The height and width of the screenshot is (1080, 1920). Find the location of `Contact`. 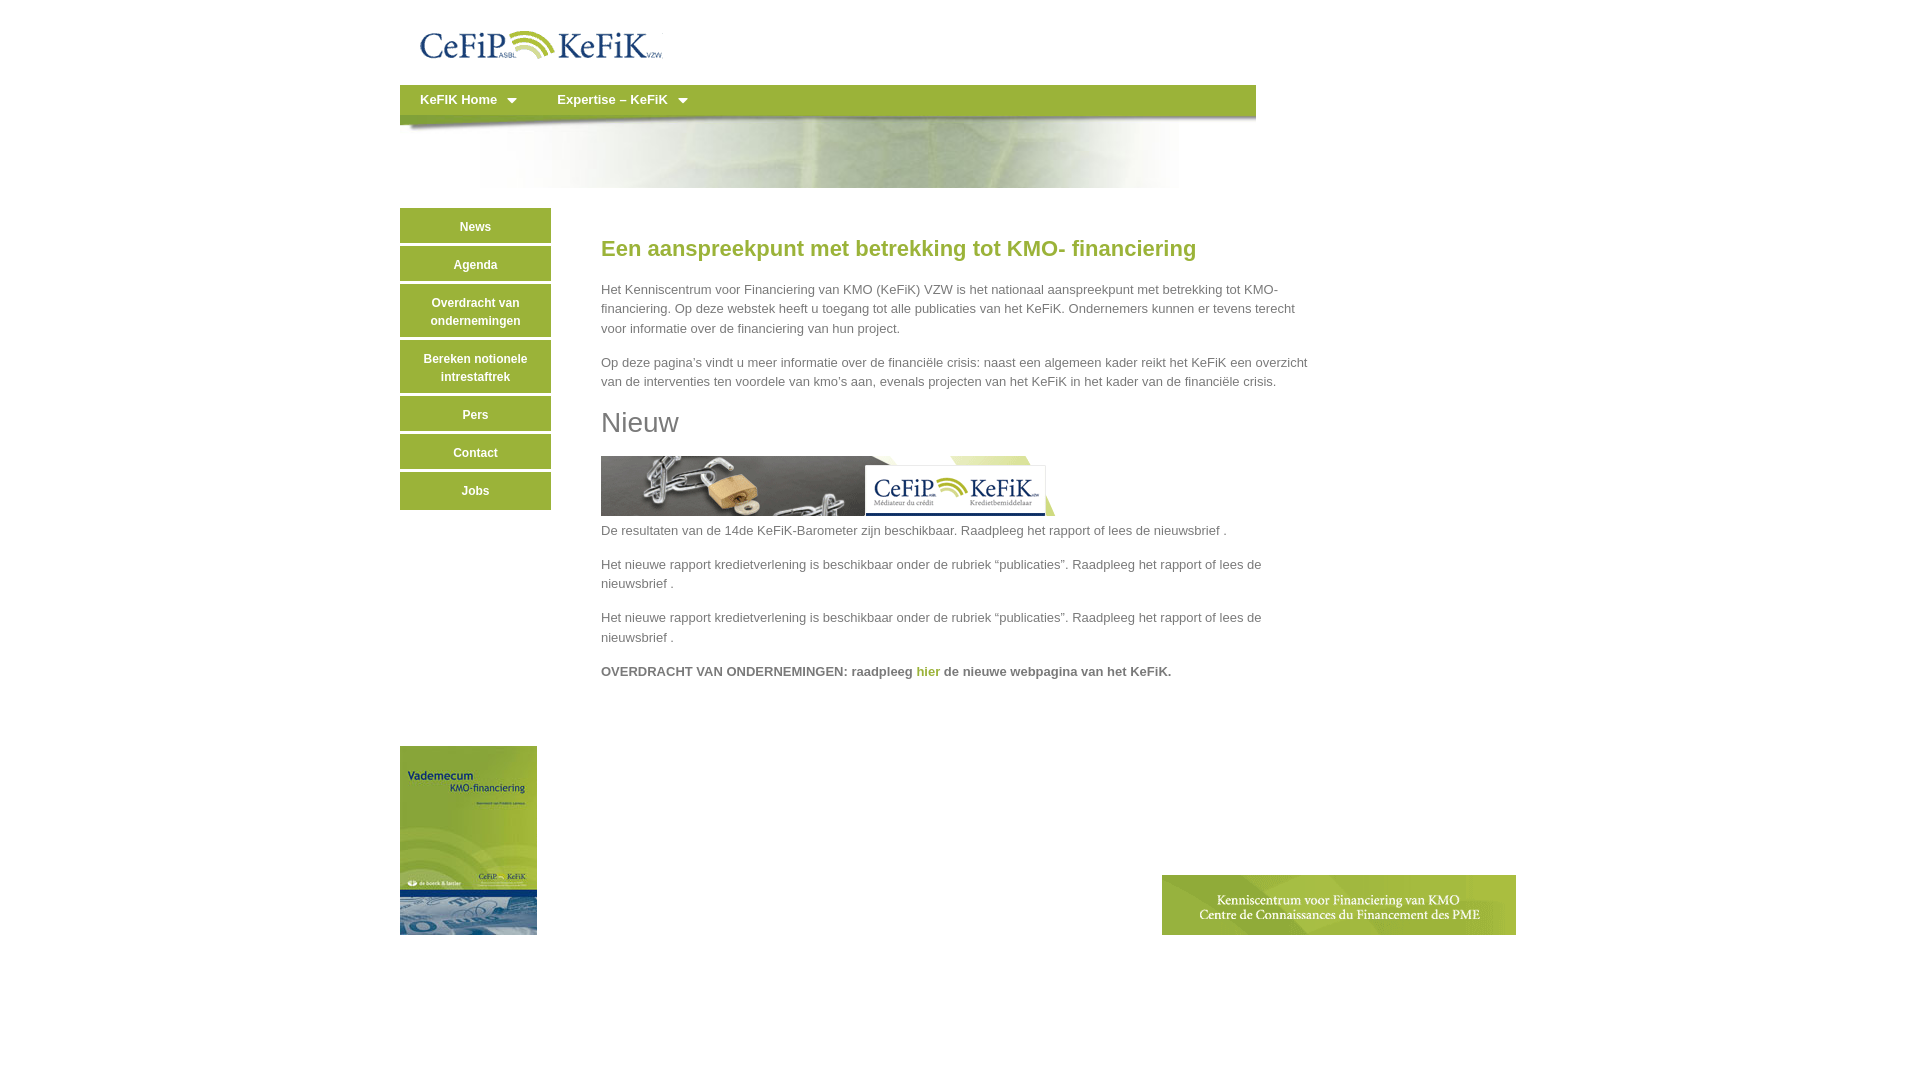

Contact is located at coordinates (476, 453).